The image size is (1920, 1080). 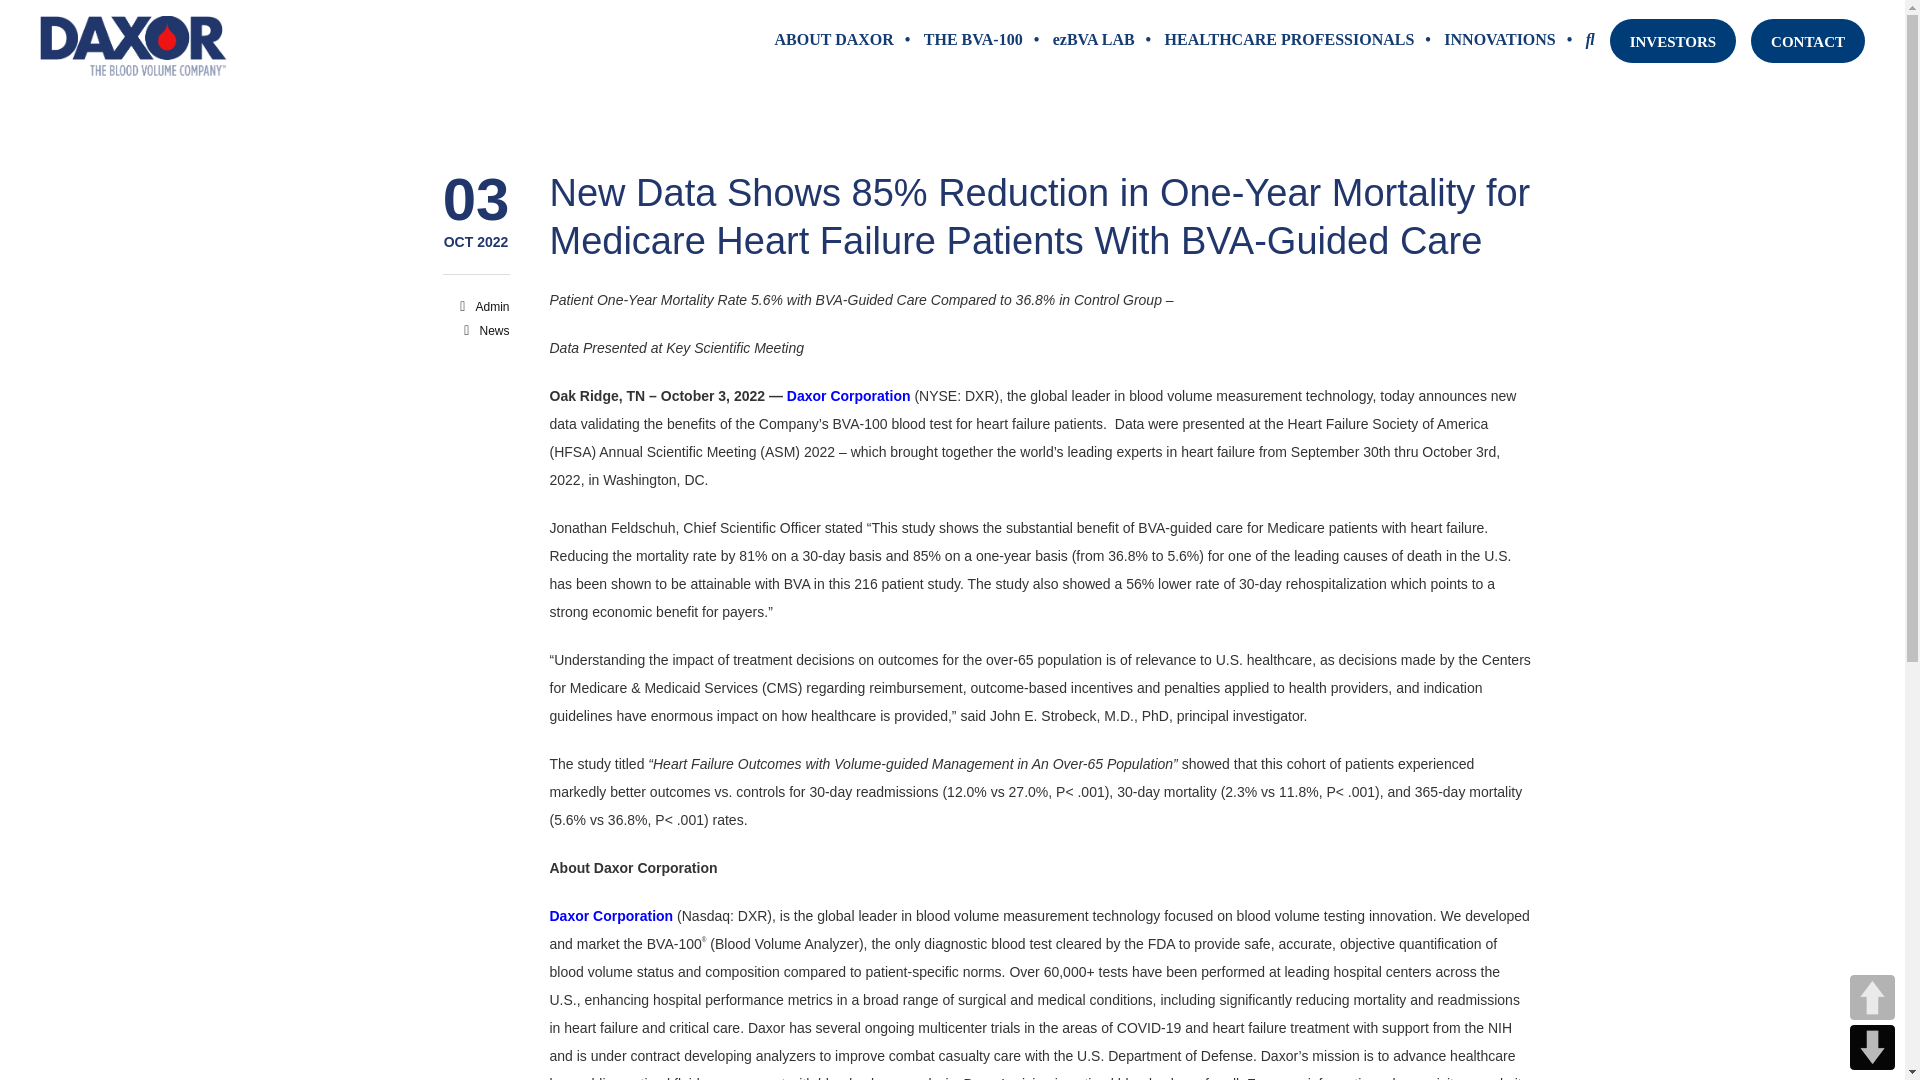 What do you see at coordinates (1290, 40) in the screenshot?
I see `HEALTHCARE PROFESSIONALS` at bounding box center [1290, 40].